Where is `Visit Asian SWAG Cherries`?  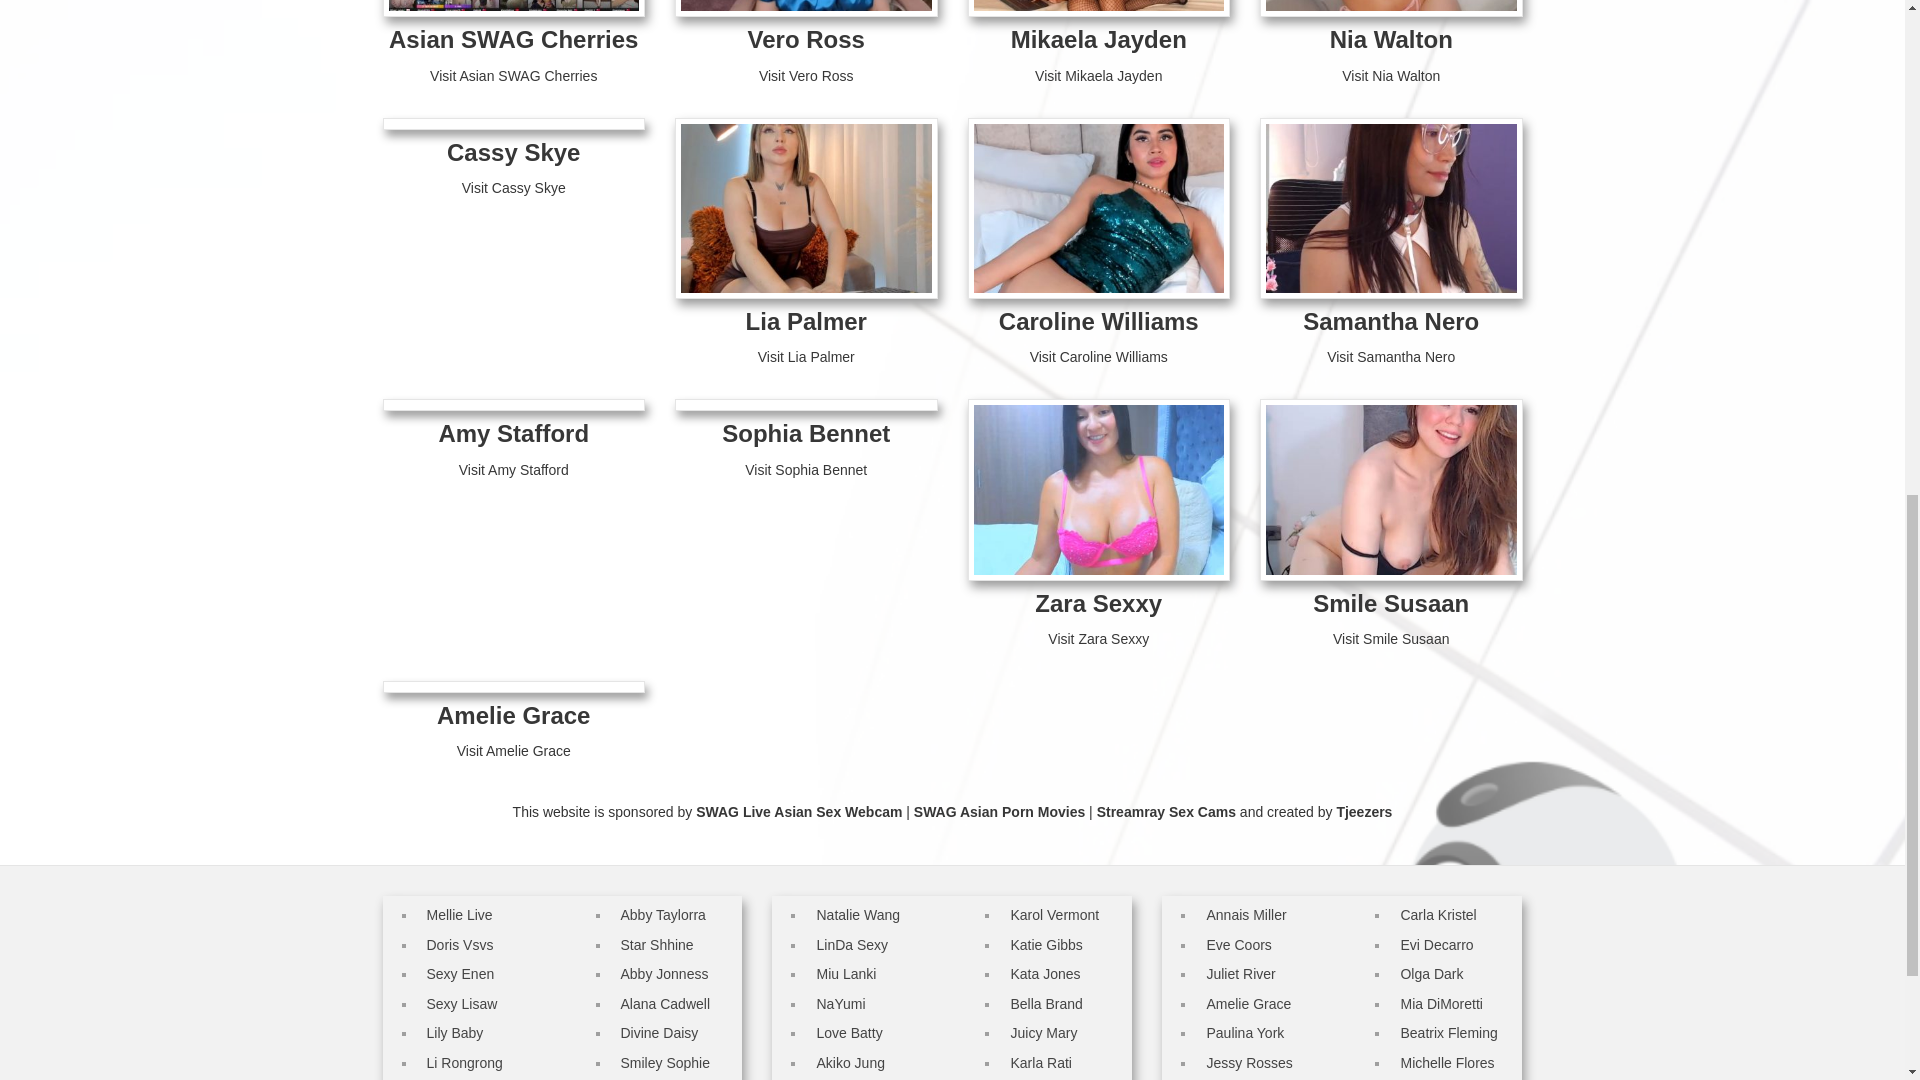
Visit Asian SWAG Cherries is located at coordinates (514, 76).